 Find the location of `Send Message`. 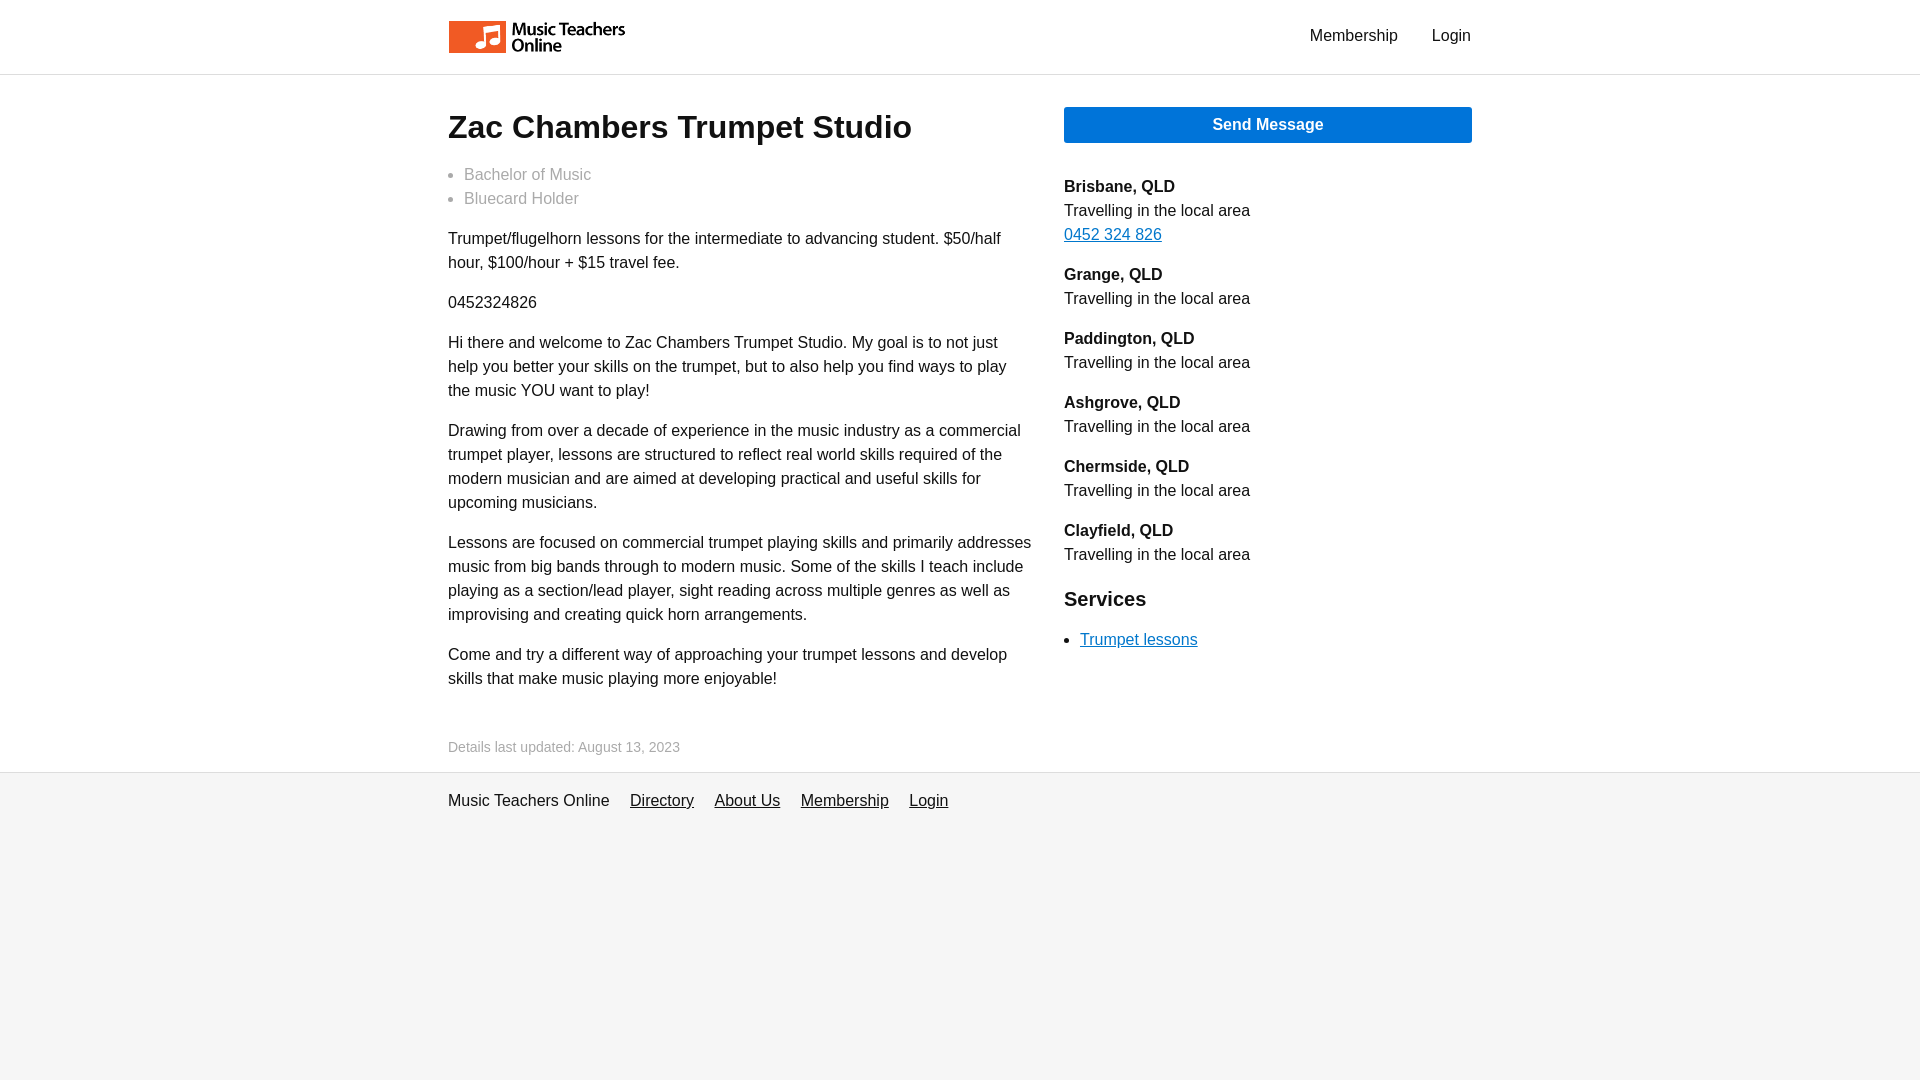

Send Message is located at coordinates (1268, 124).